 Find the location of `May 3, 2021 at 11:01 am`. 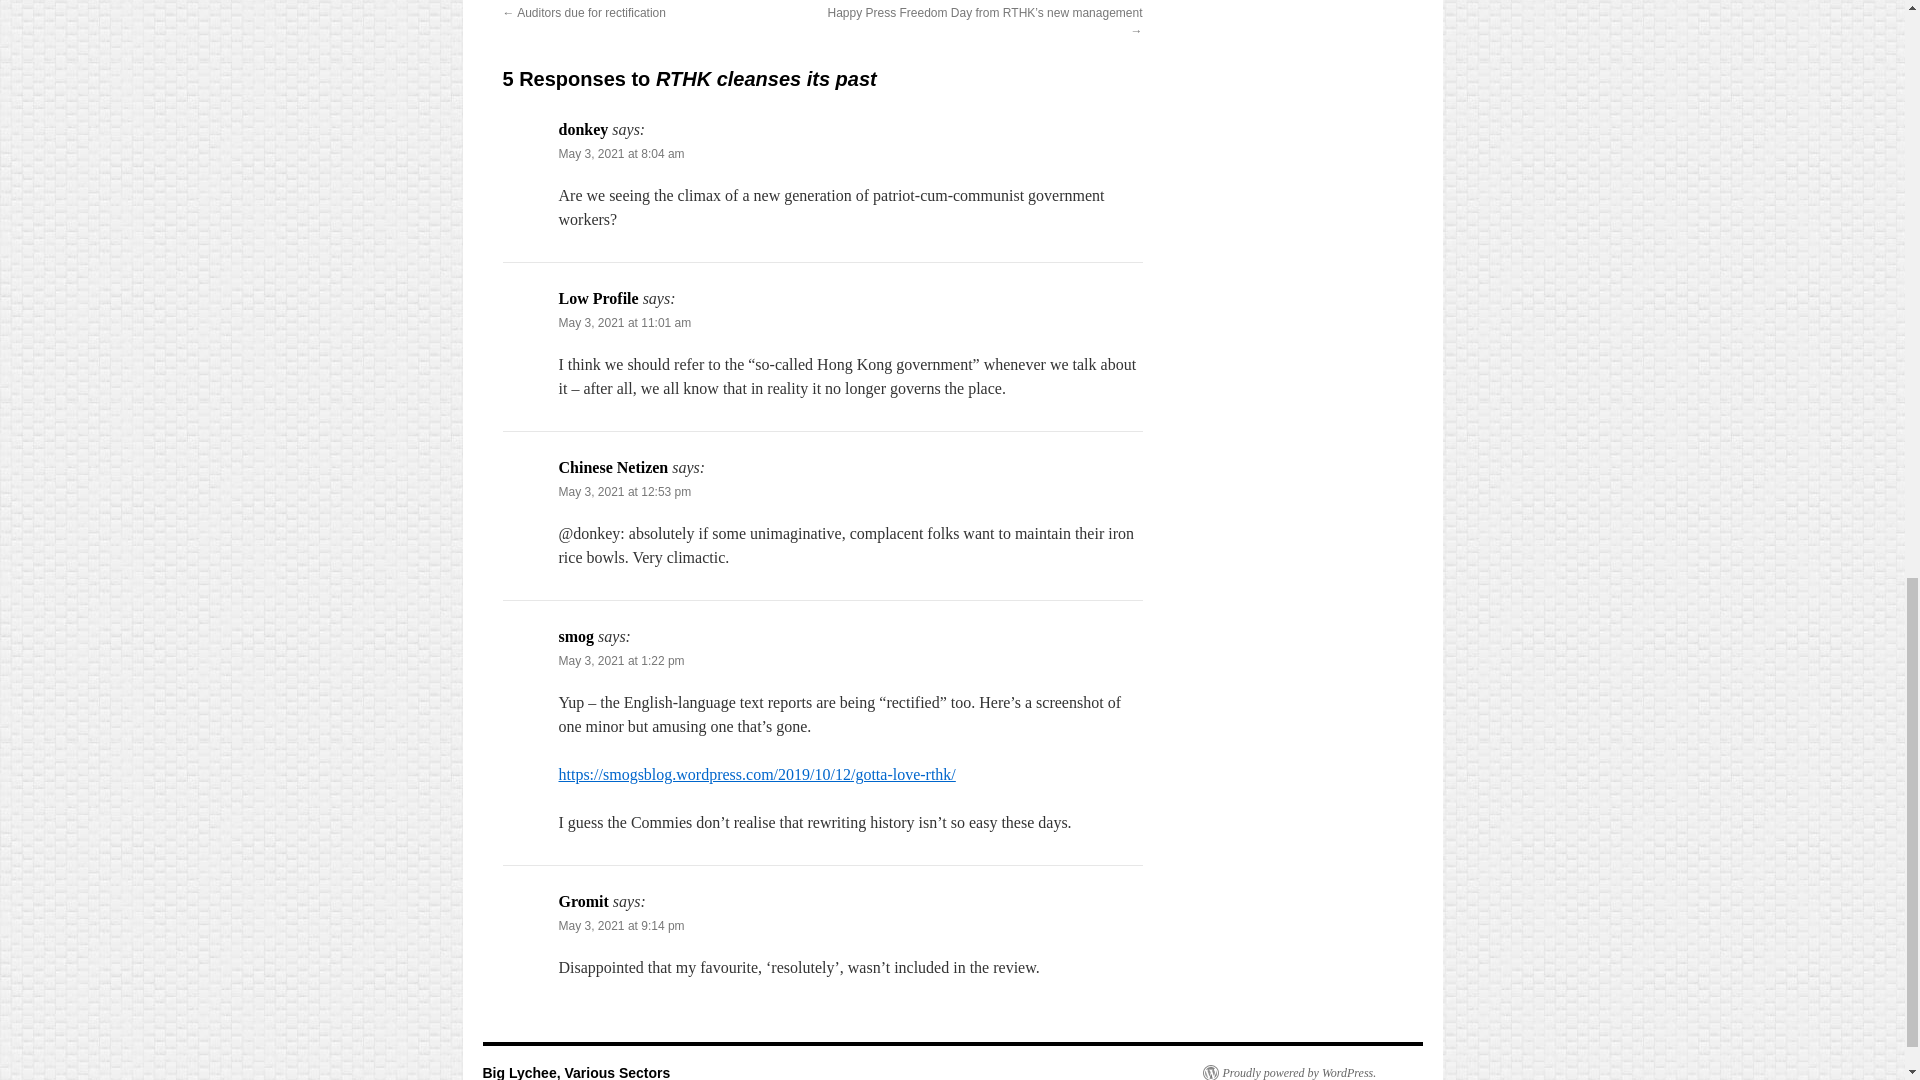

May 3, 2021 at 11:01 am is located at coordinates (624, 323).